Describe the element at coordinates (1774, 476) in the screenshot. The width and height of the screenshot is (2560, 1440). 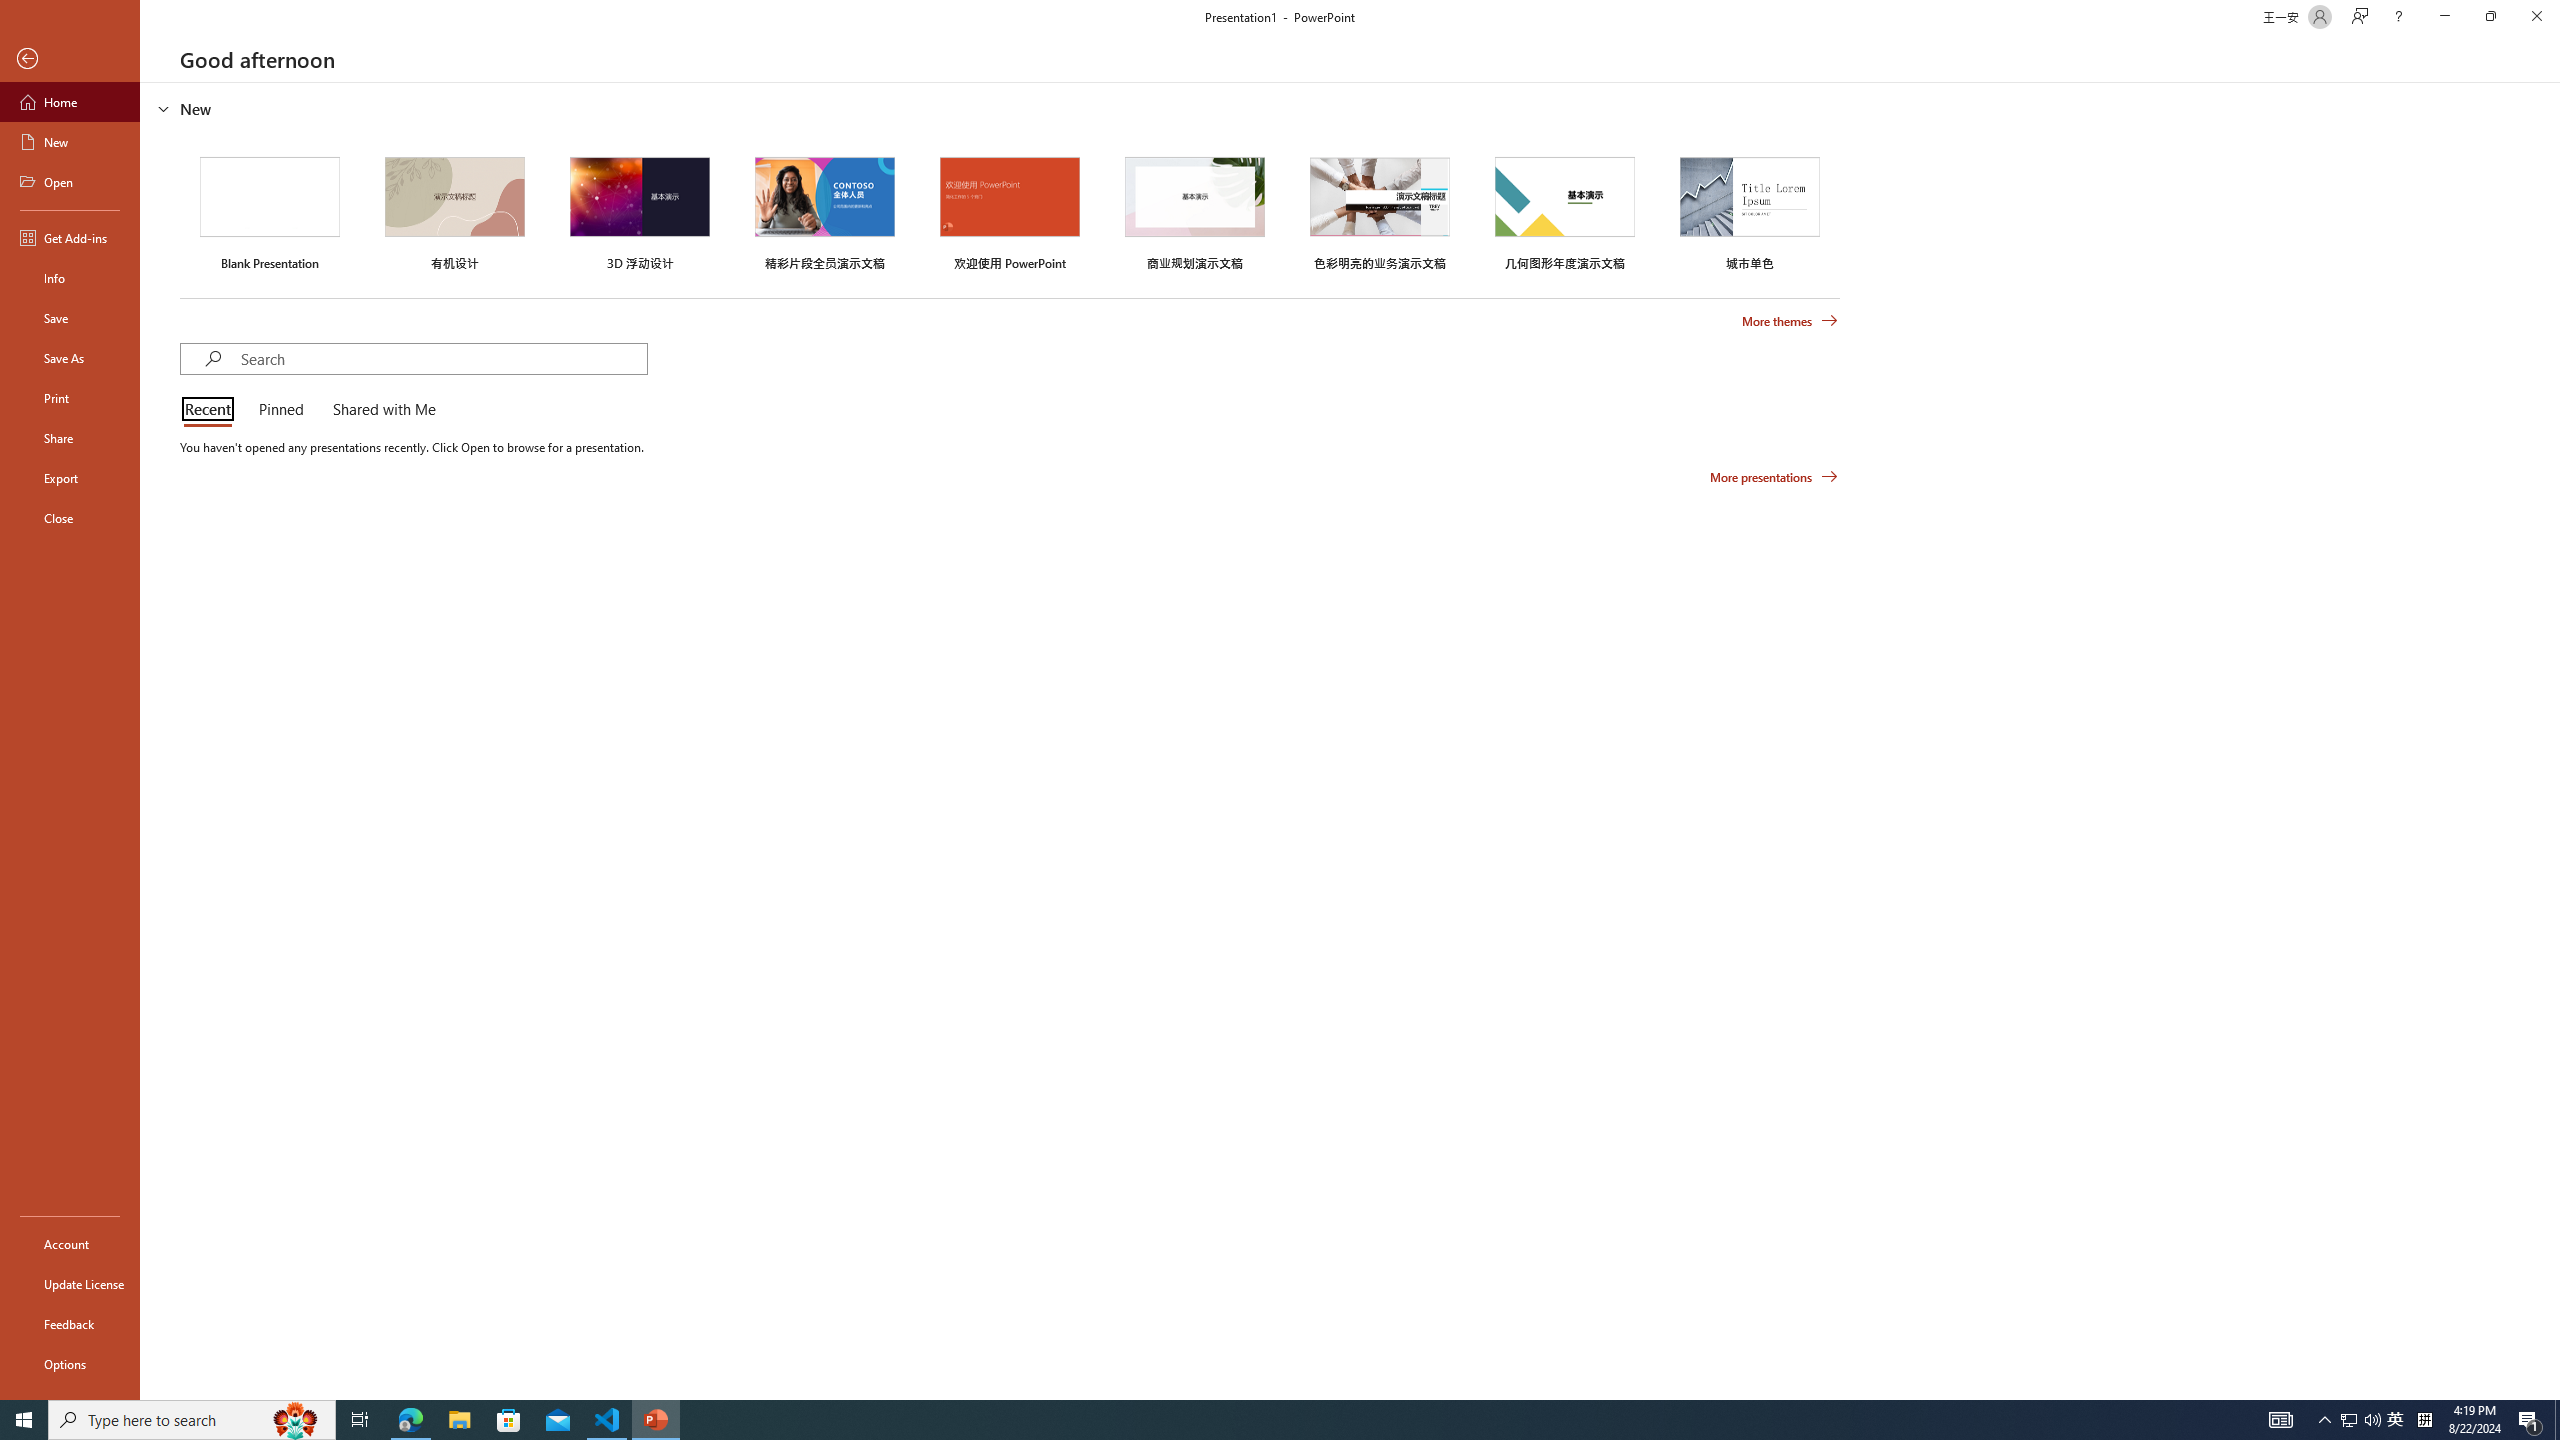
I see `More presentations` at that location.